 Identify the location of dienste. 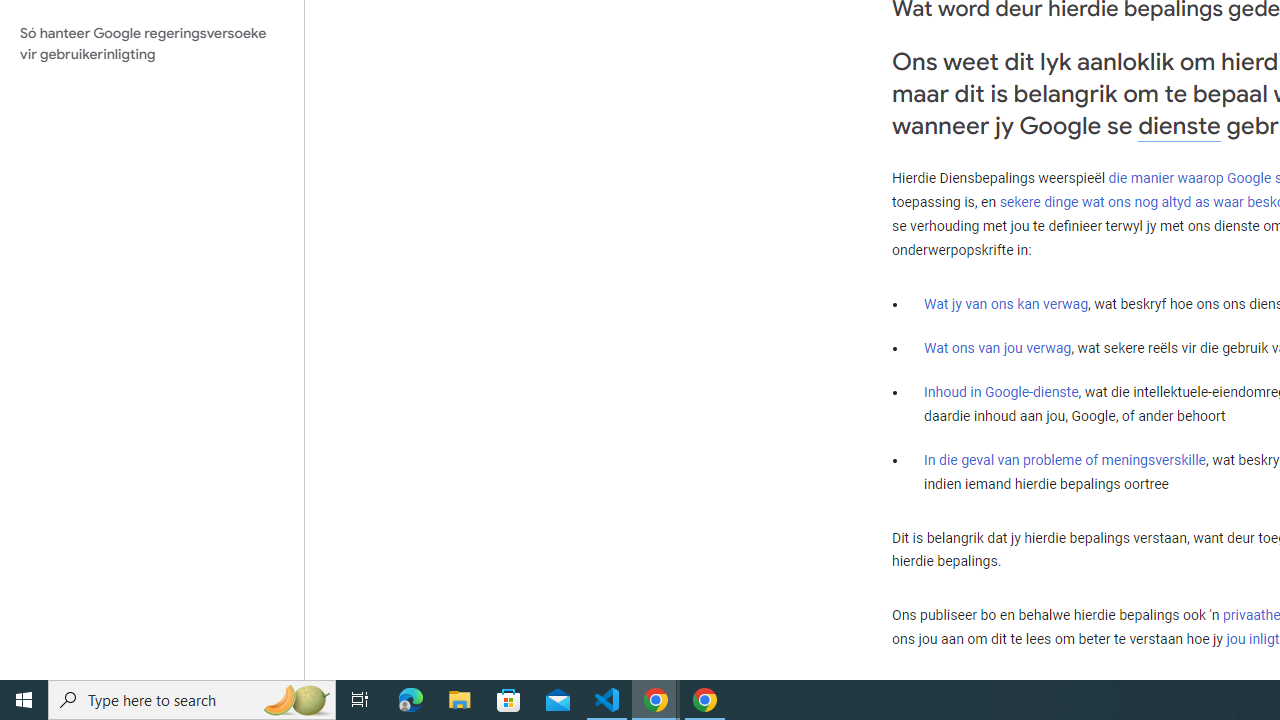
(1179, 126).